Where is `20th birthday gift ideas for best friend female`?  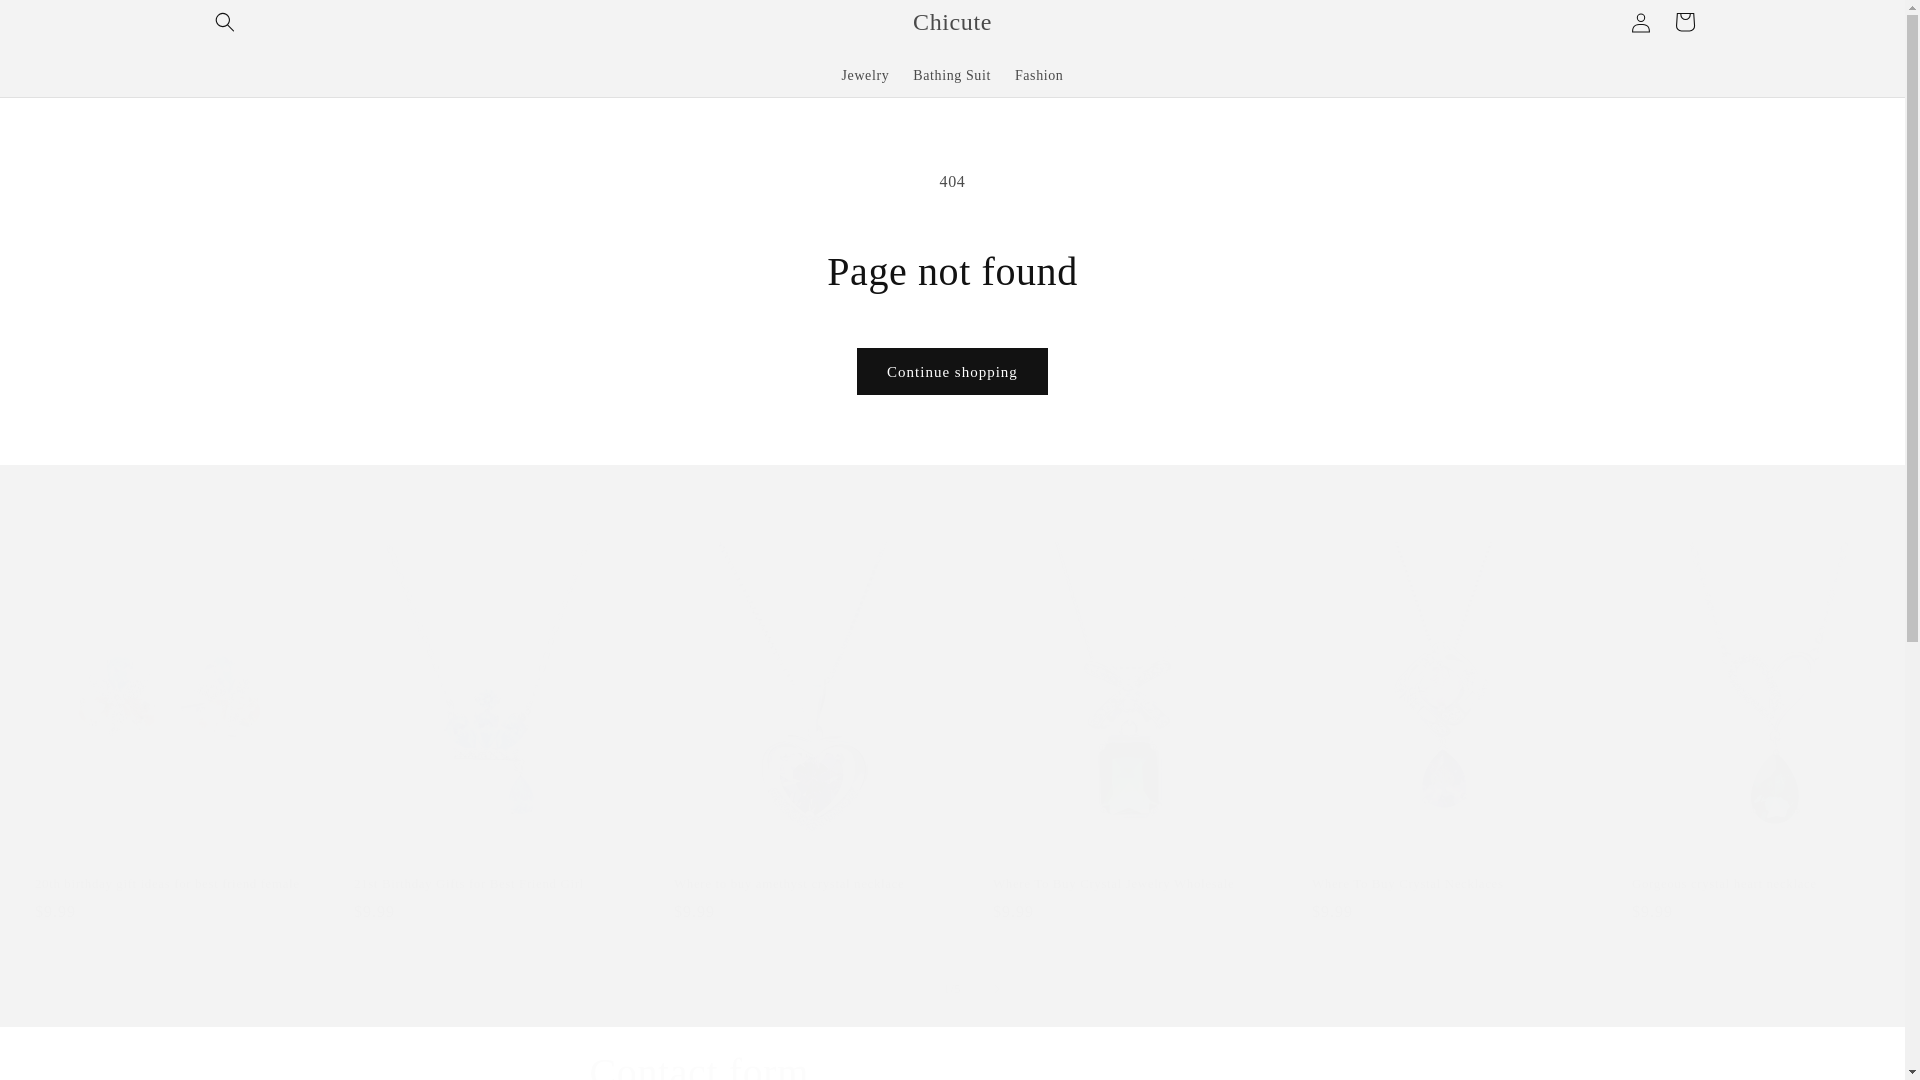
20th birthday gift ideas for best friend female is located at coordinates (168, 885).